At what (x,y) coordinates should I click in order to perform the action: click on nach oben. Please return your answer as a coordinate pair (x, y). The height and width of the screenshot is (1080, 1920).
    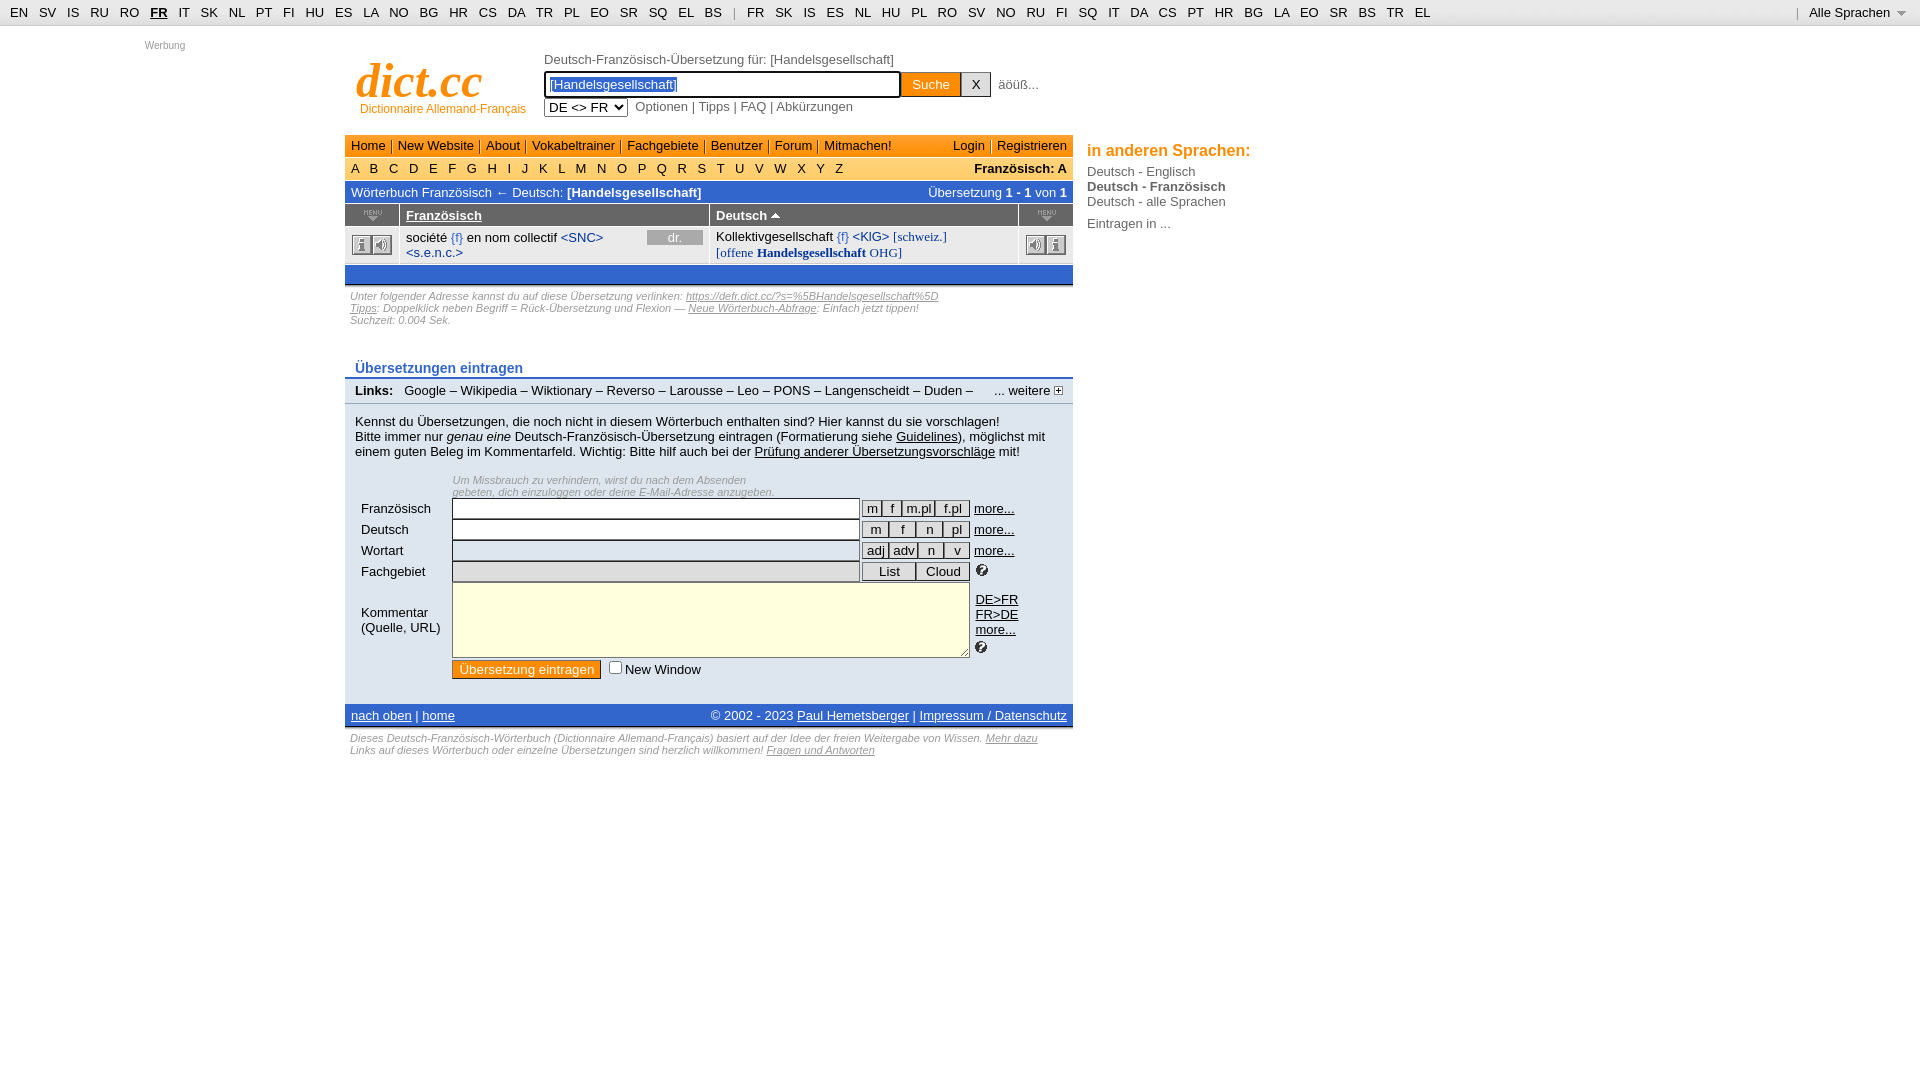
    Looking at the image, I should click on (382, 716).